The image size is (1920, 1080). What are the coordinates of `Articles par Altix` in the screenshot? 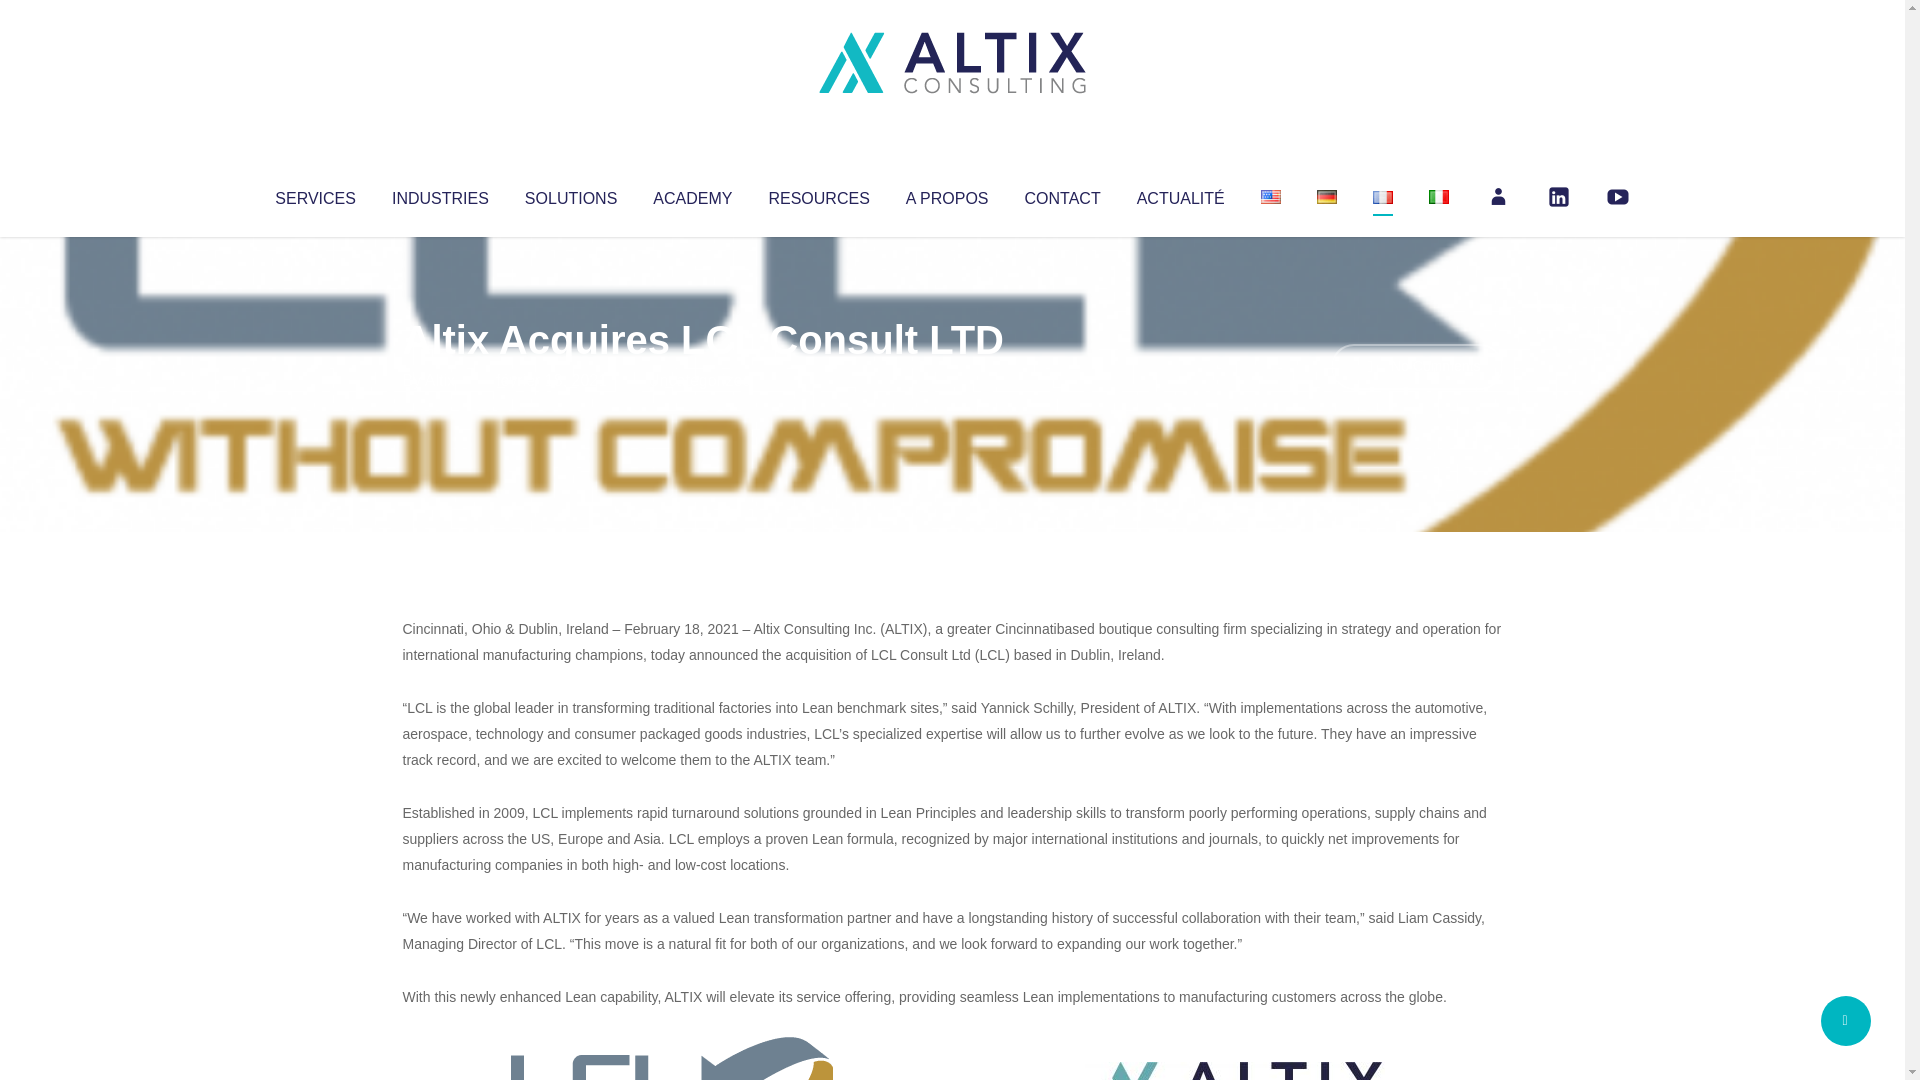 It's located at (440, 380).